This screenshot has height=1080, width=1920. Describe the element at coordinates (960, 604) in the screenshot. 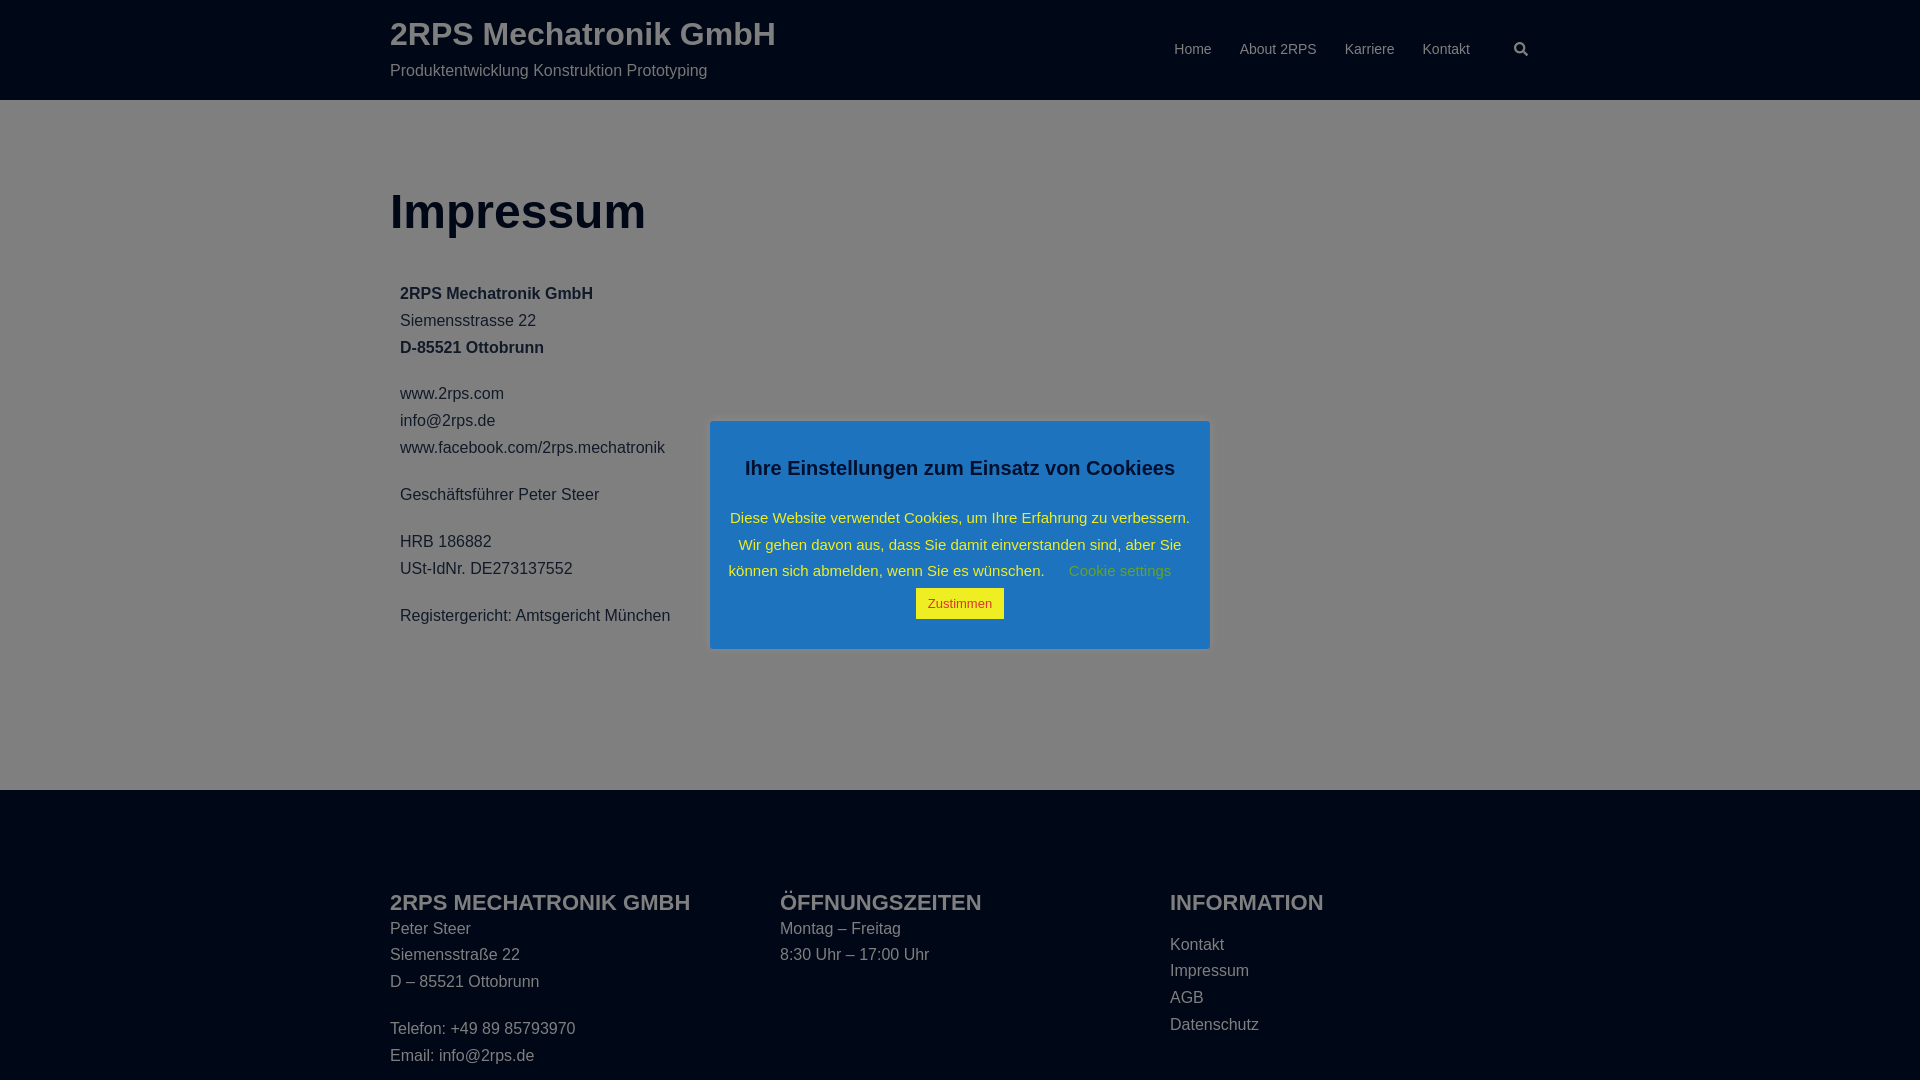

I see `Zustimmen` at that location.